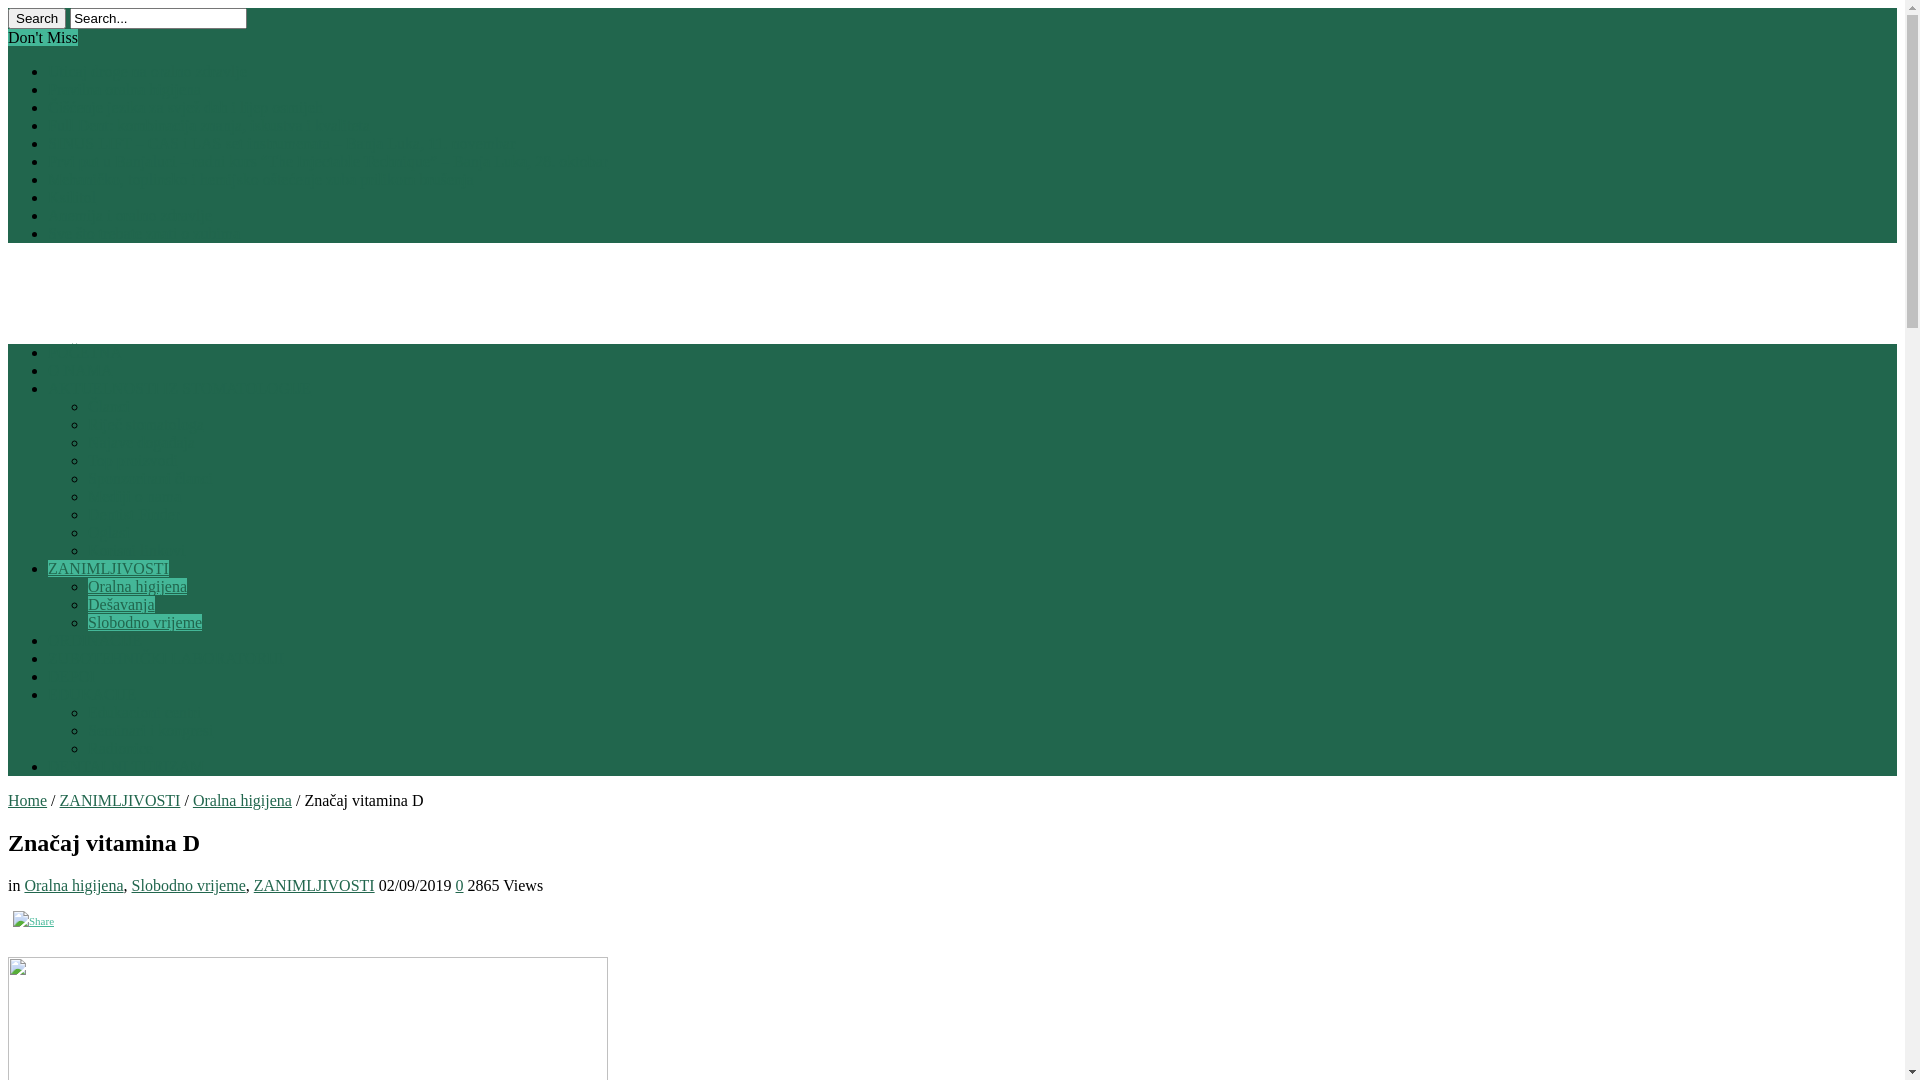  I want to click on Oralna higijena, so click(242, 800).